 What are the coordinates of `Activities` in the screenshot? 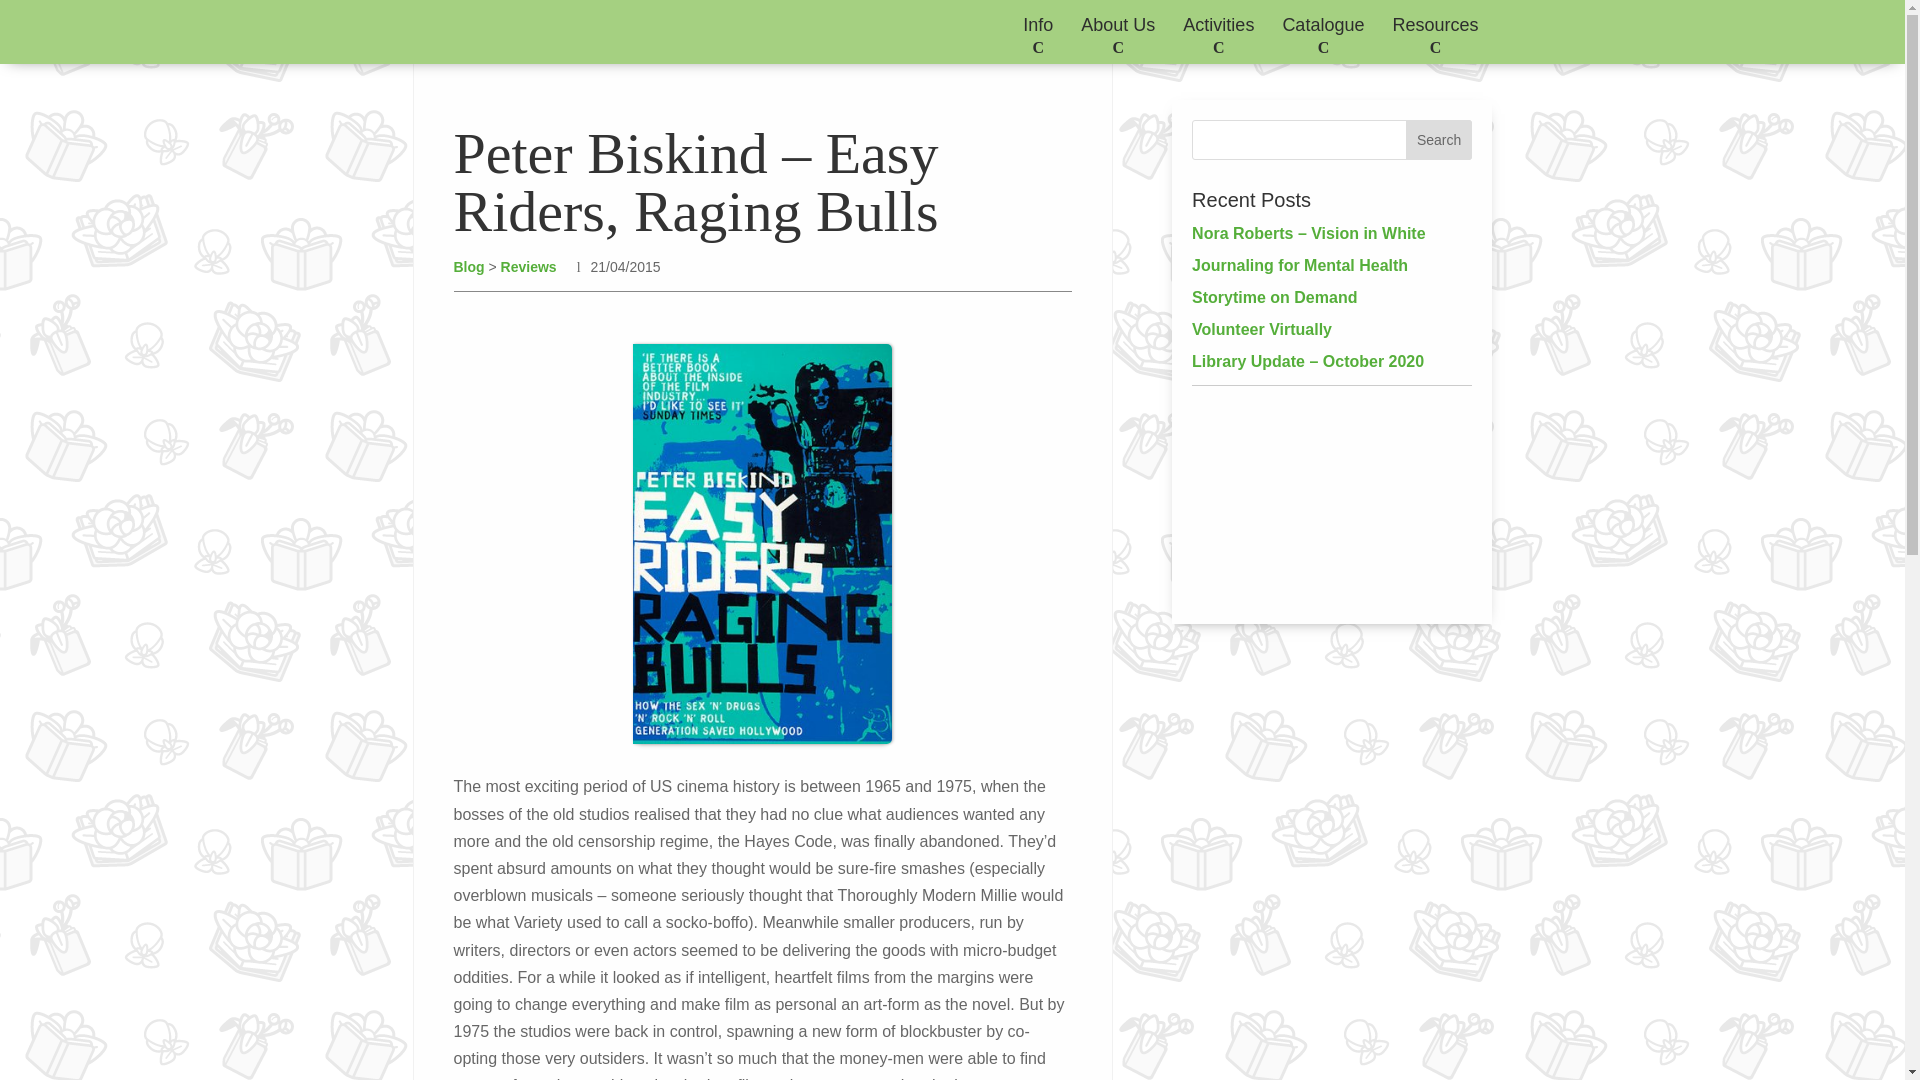 It's located at (1218, 32).